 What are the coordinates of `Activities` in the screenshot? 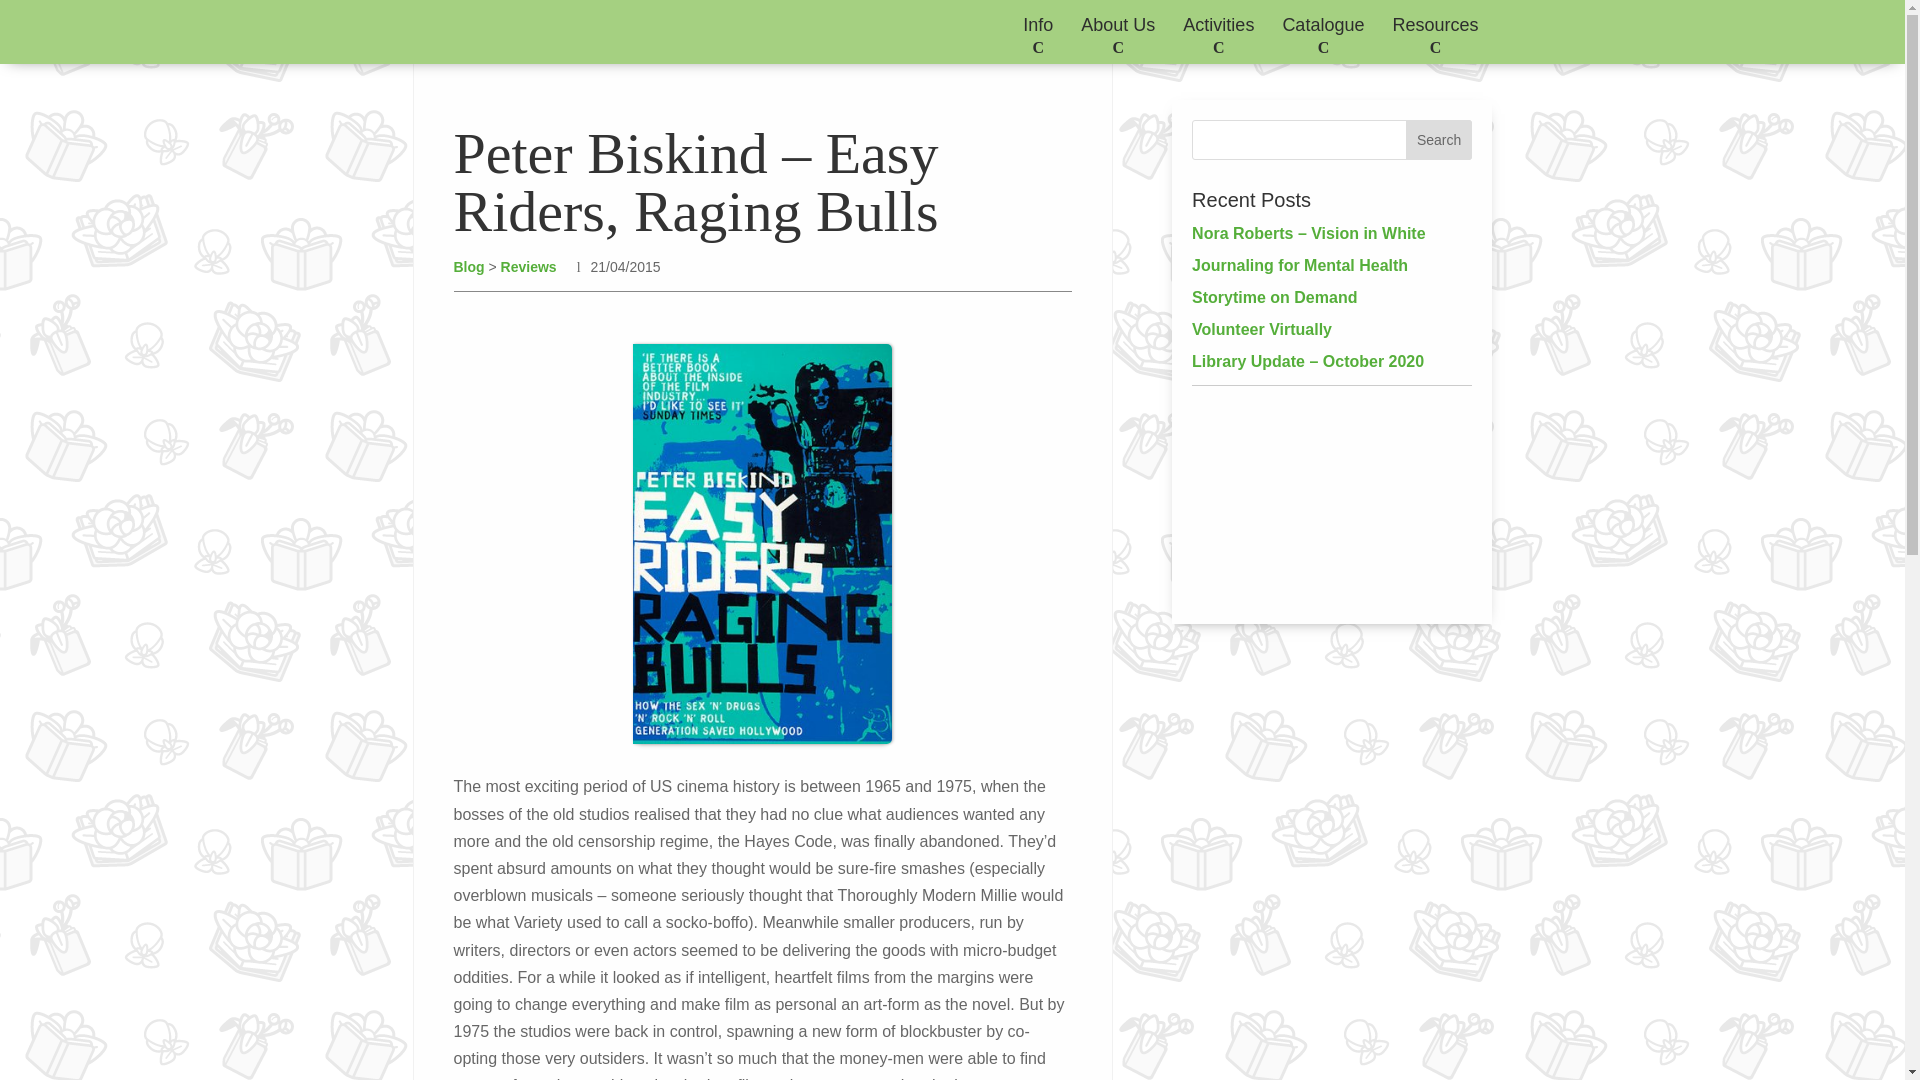 It's located at (1218, 32).